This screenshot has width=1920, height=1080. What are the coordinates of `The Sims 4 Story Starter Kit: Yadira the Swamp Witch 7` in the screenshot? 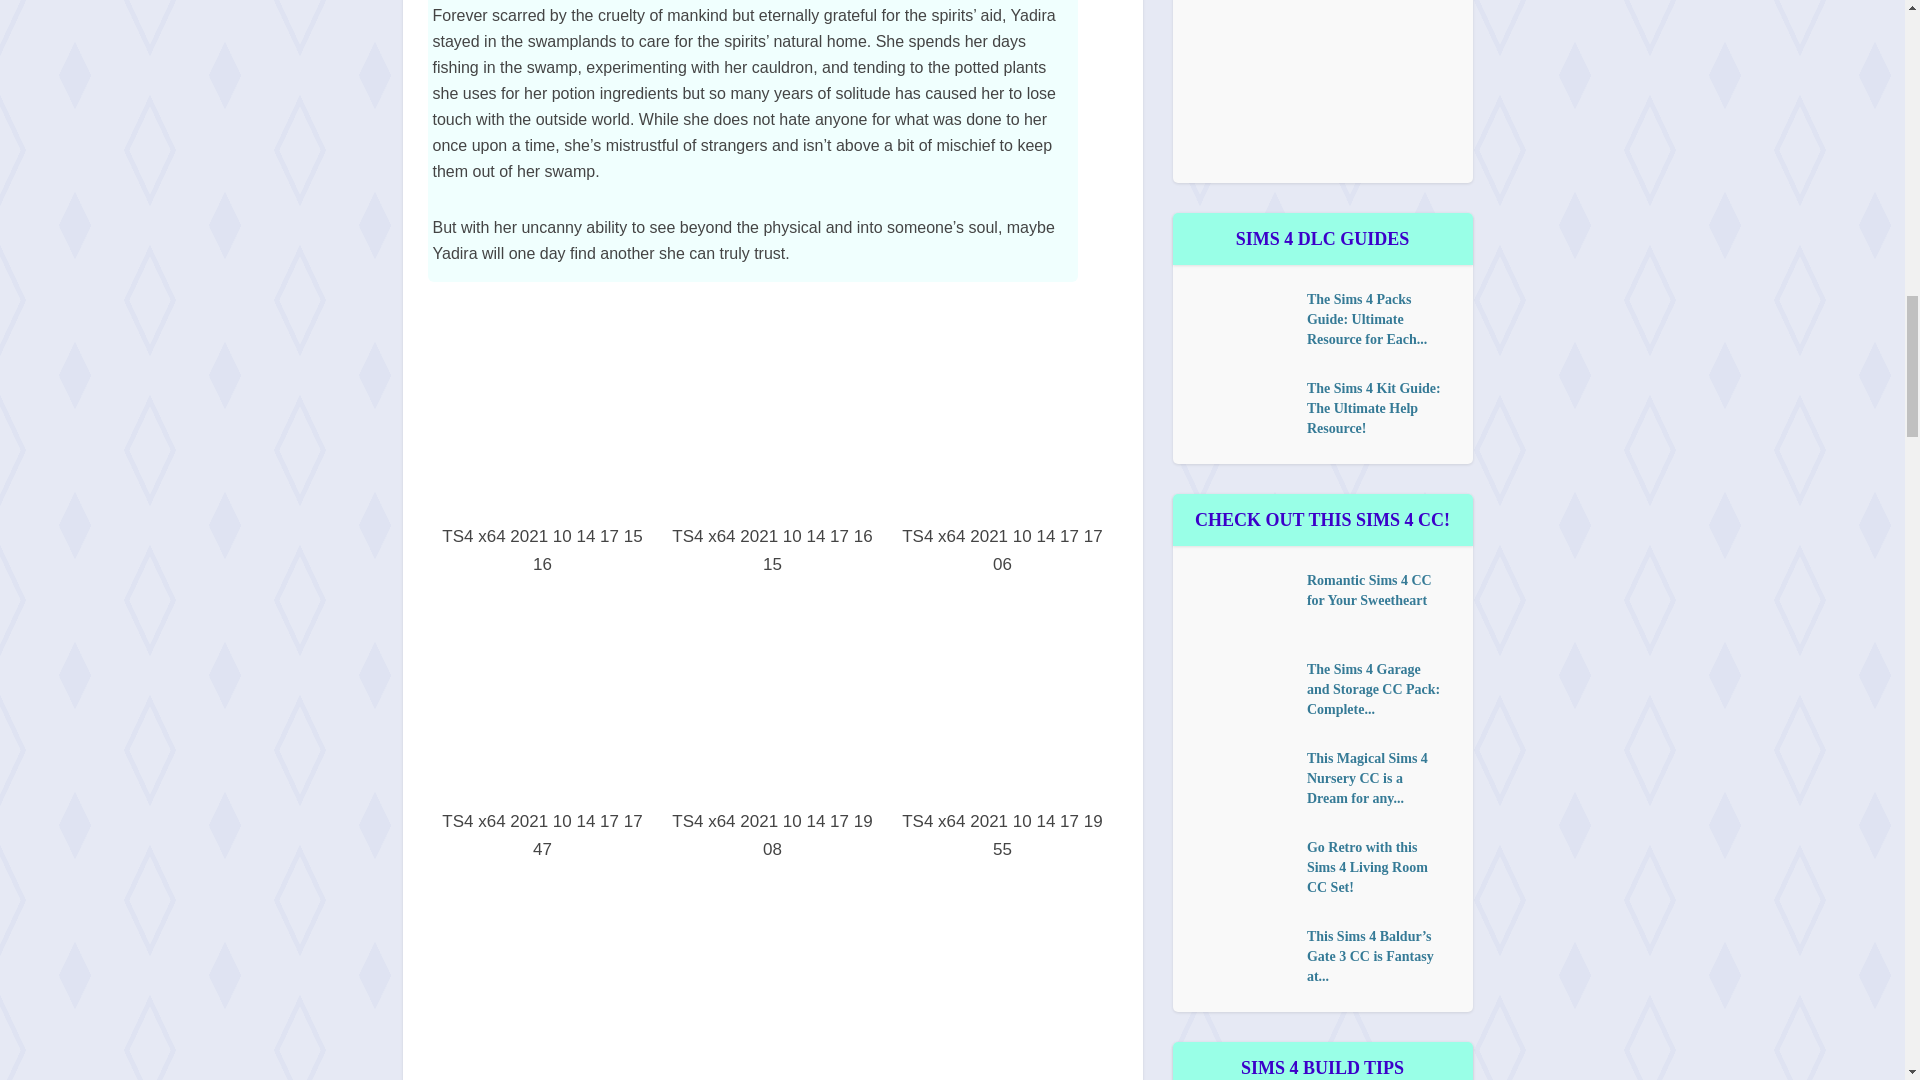 It's located at (772, 698).